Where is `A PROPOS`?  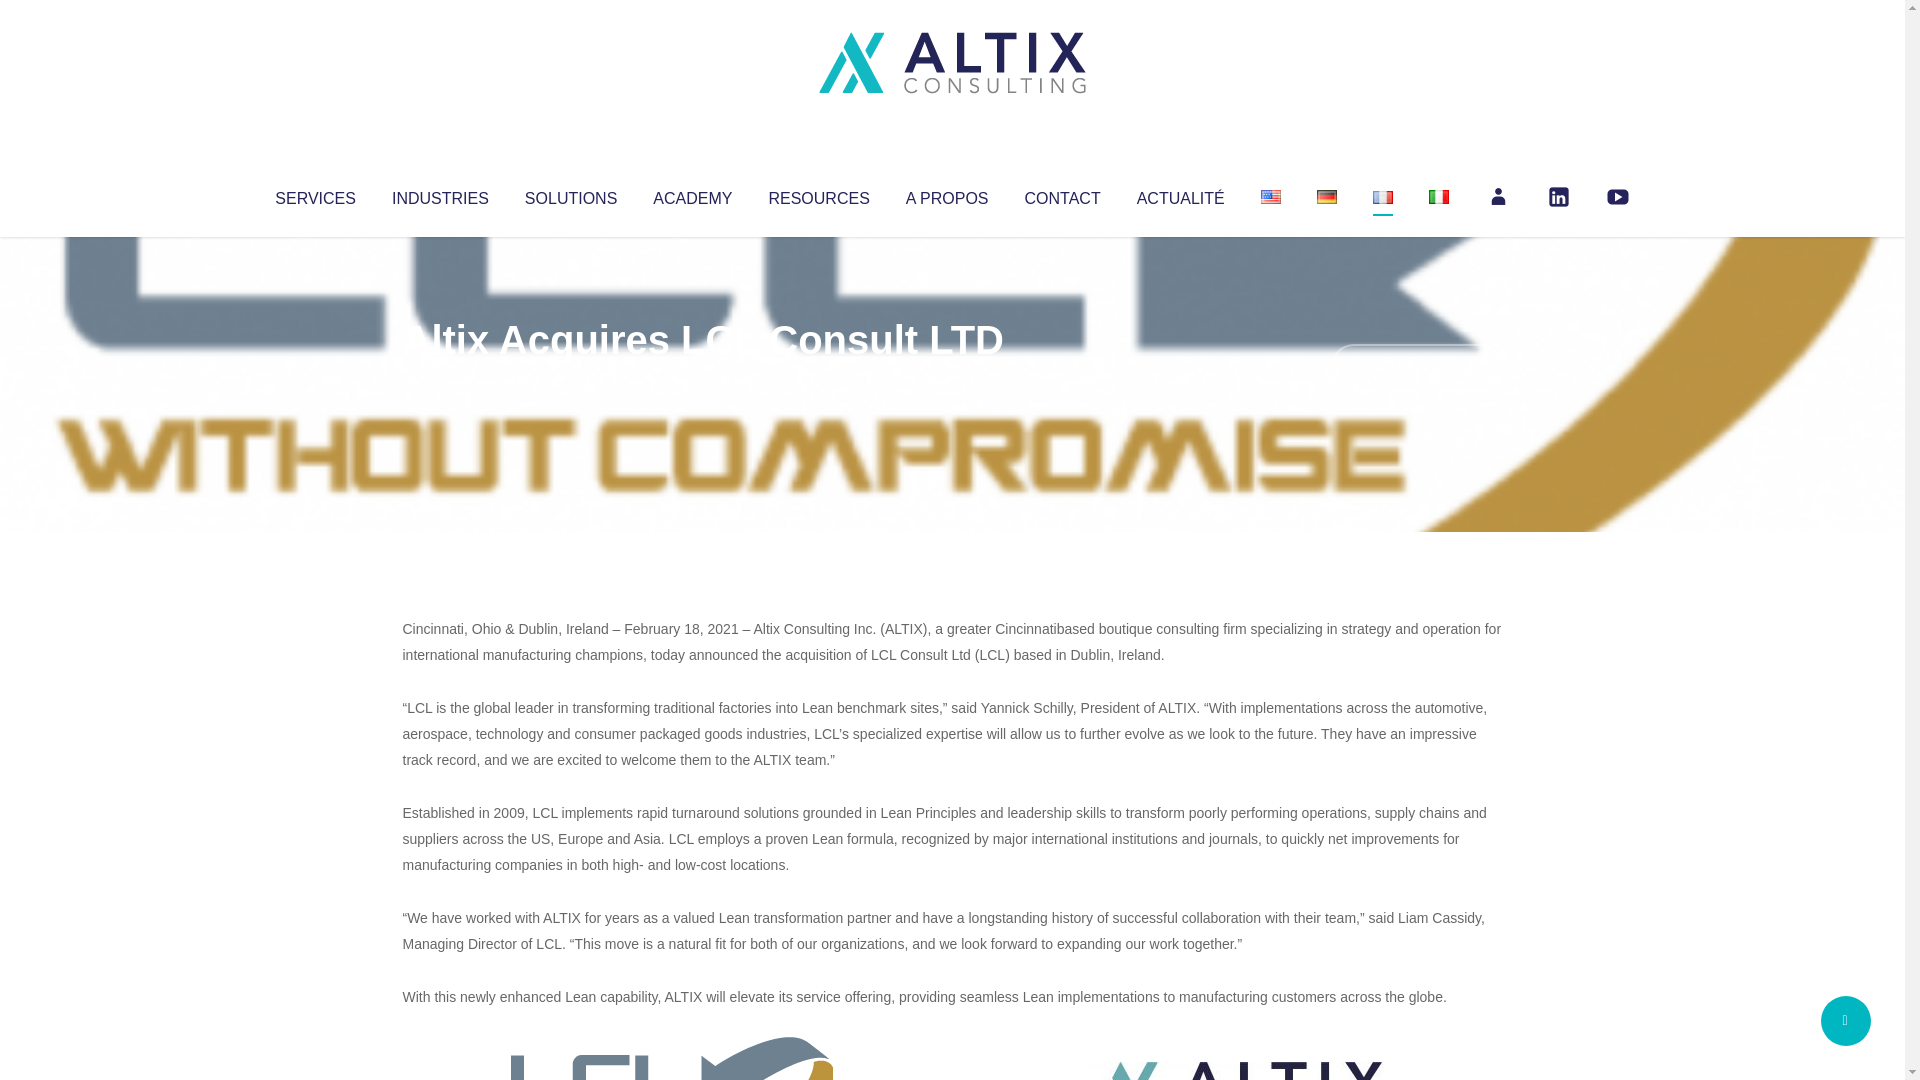 A PROPOS is located at coordinates (947, 194).